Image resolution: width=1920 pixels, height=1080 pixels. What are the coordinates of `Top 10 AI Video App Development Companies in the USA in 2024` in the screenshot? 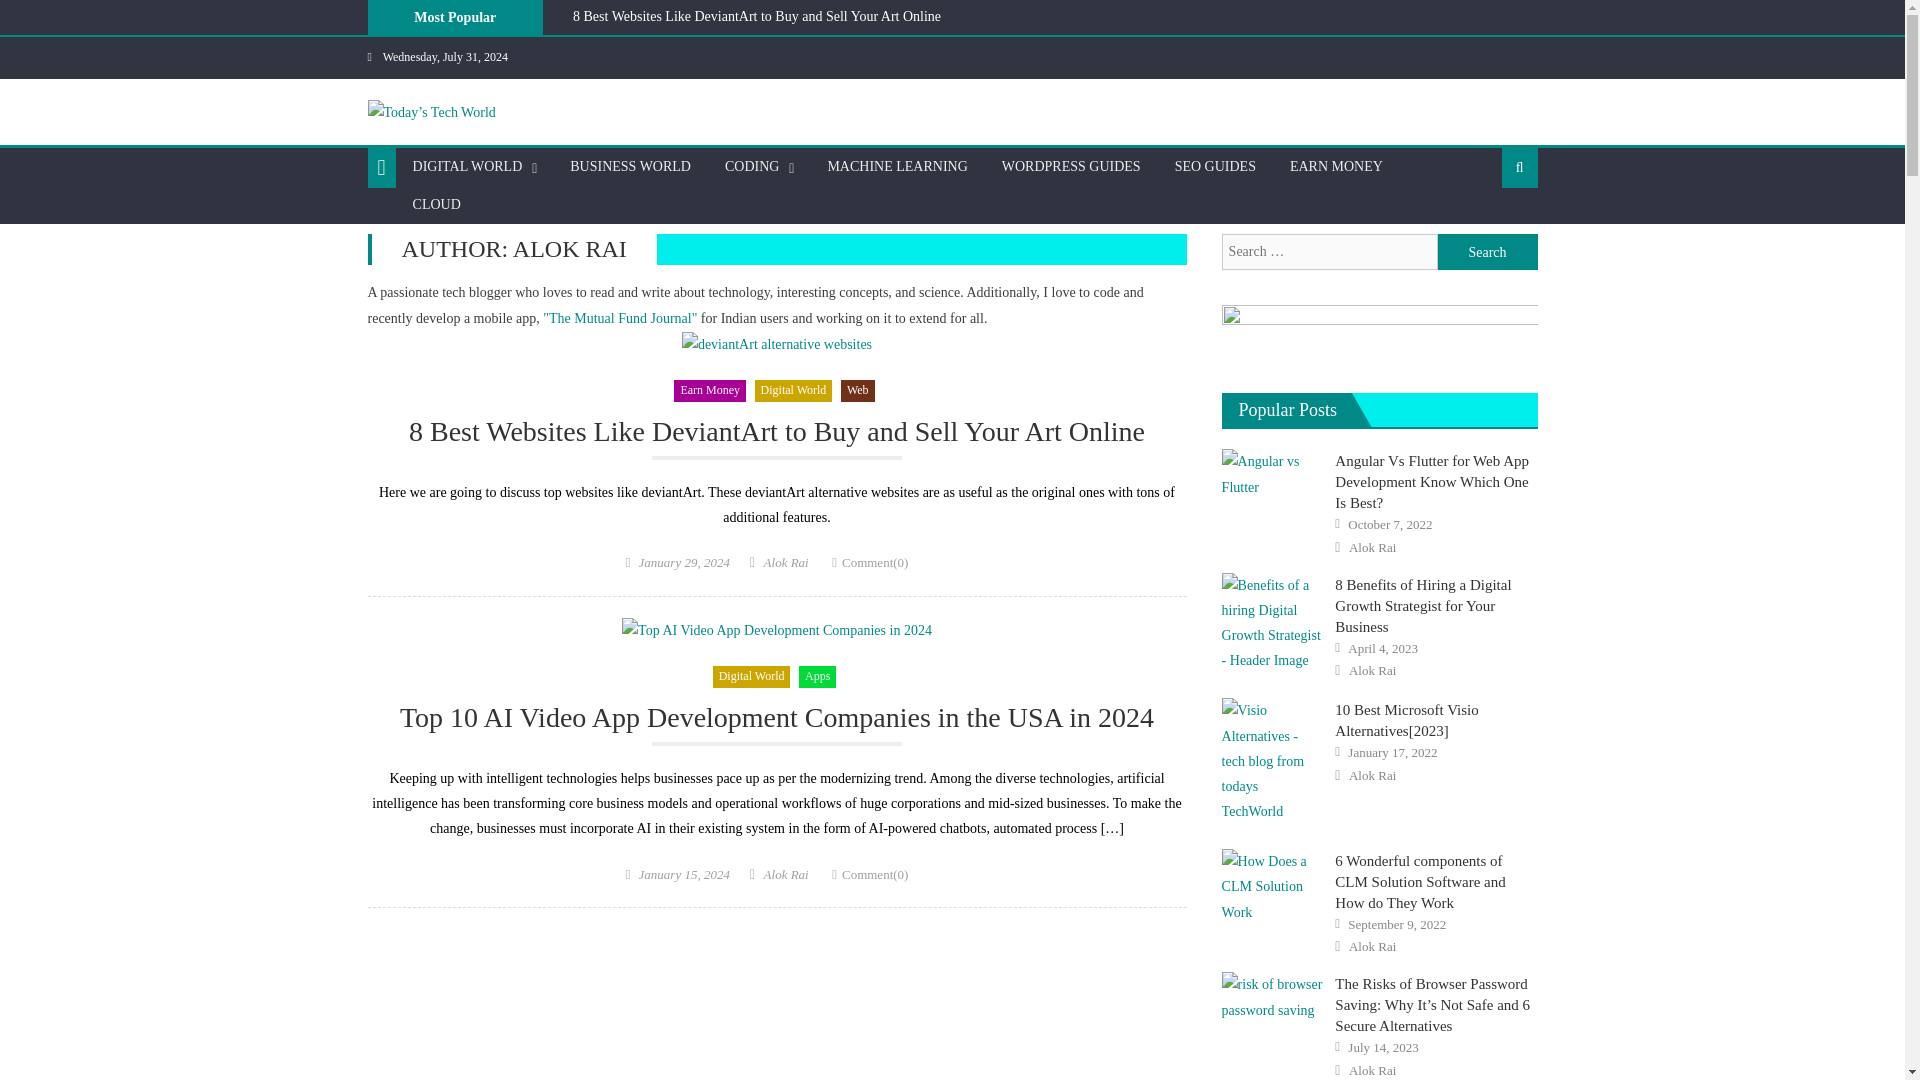 It's located at (761, 40).